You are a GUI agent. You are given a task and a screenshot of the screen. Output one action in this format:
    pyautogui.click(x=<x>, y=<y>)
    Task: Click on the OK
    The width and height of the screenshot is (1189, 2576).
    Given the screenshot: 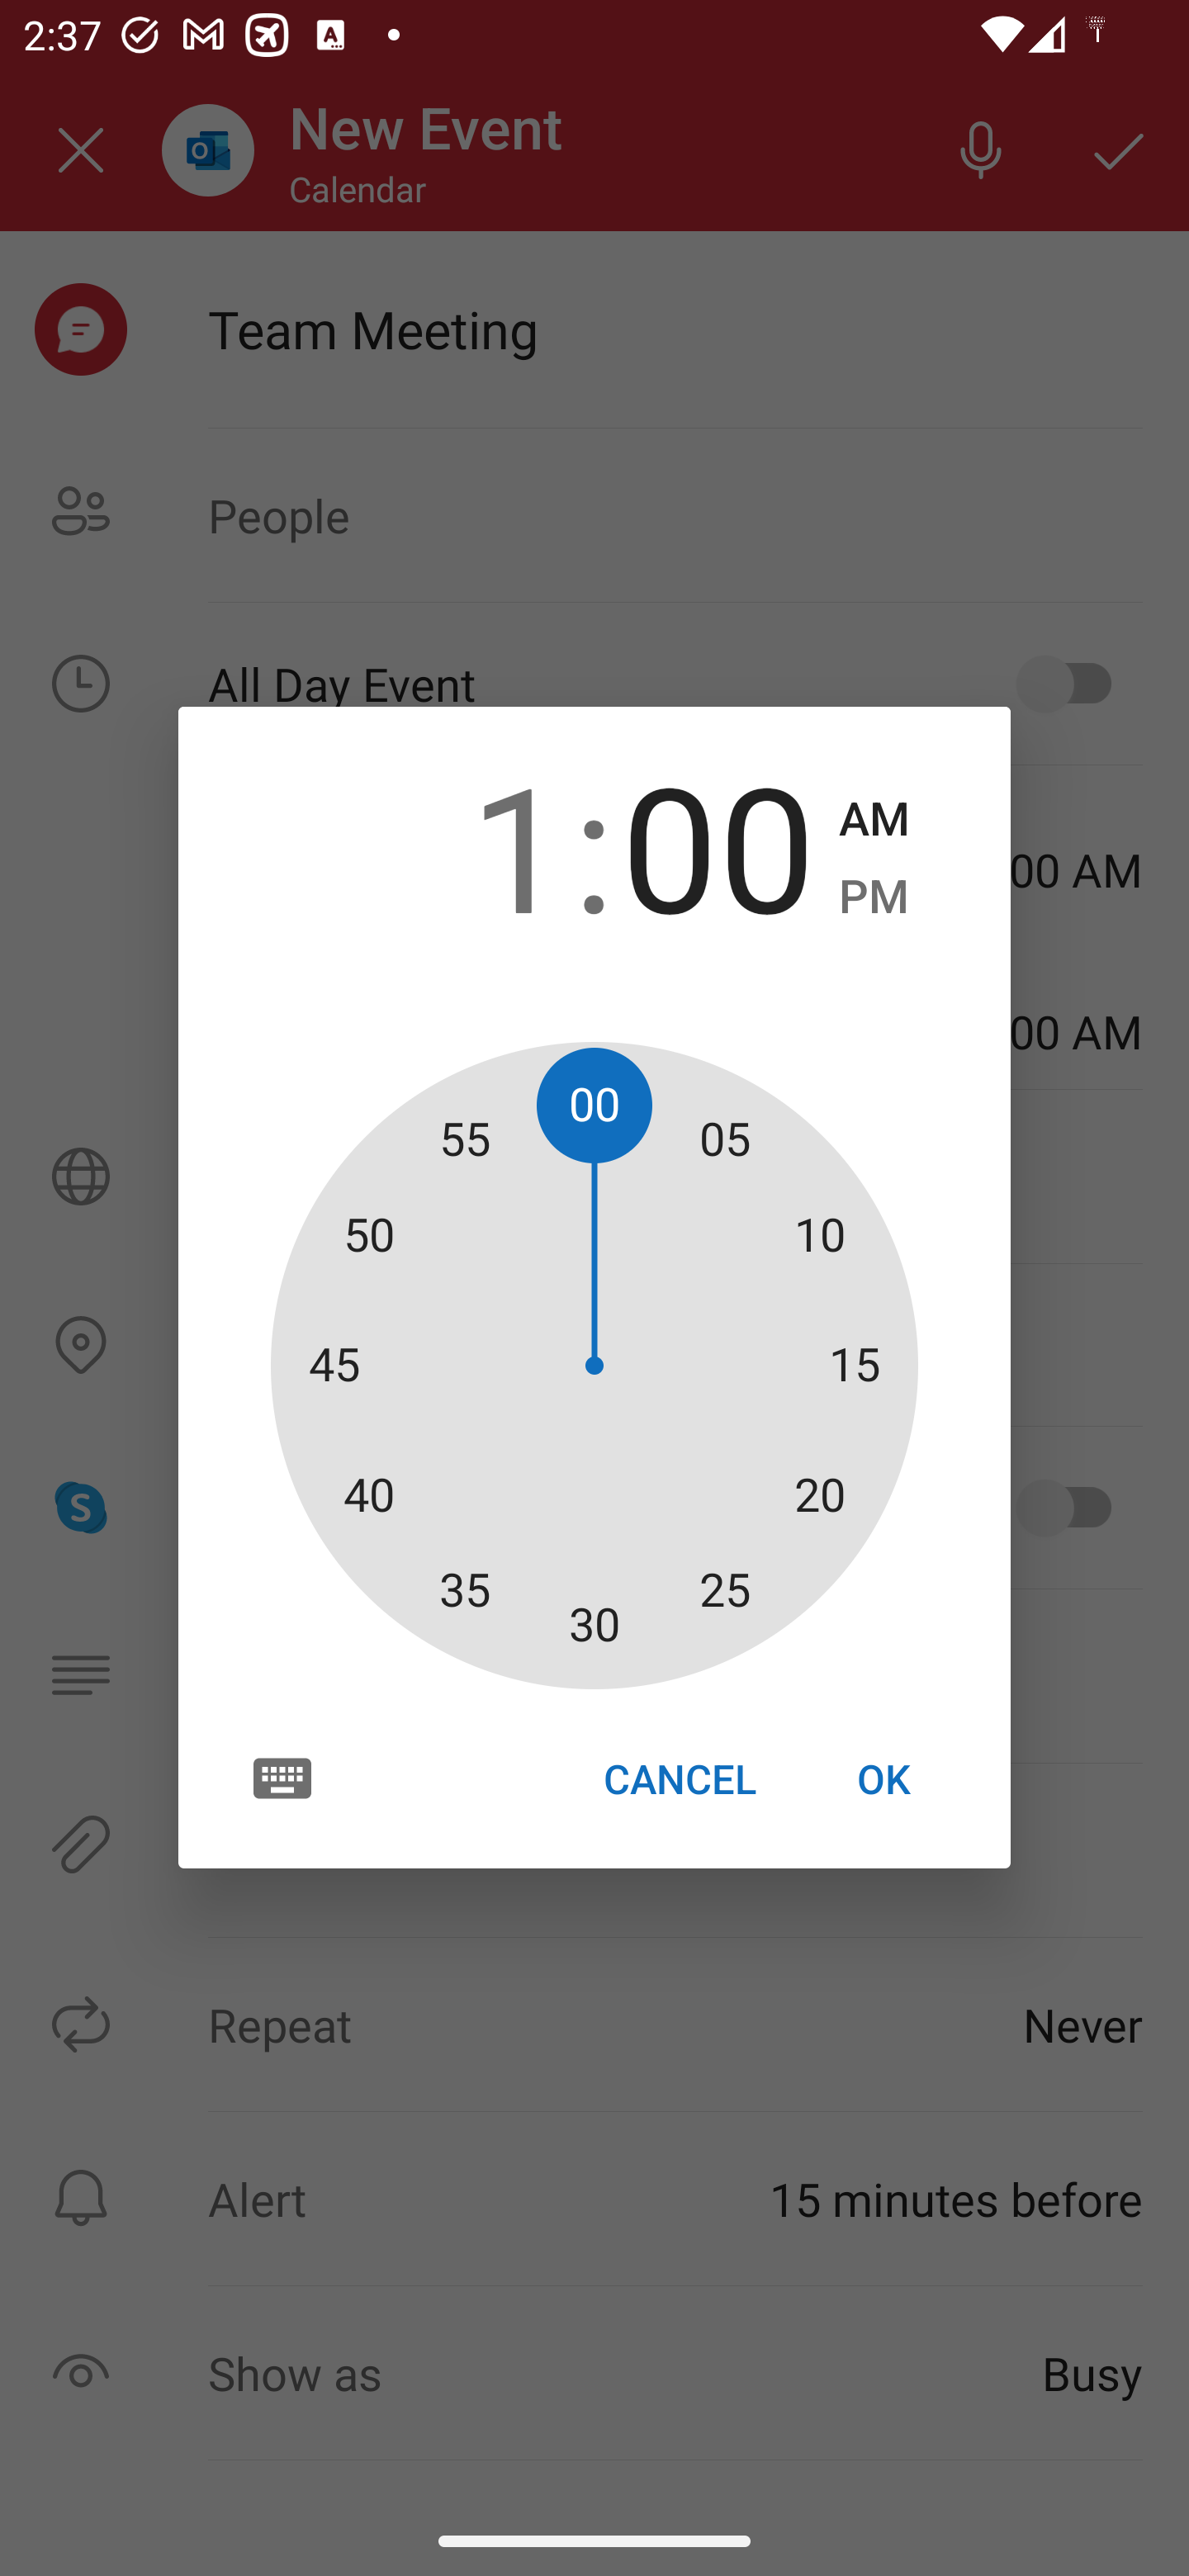 What is the action you would take?
    pyautogui.click(x=883, y=1778)
    